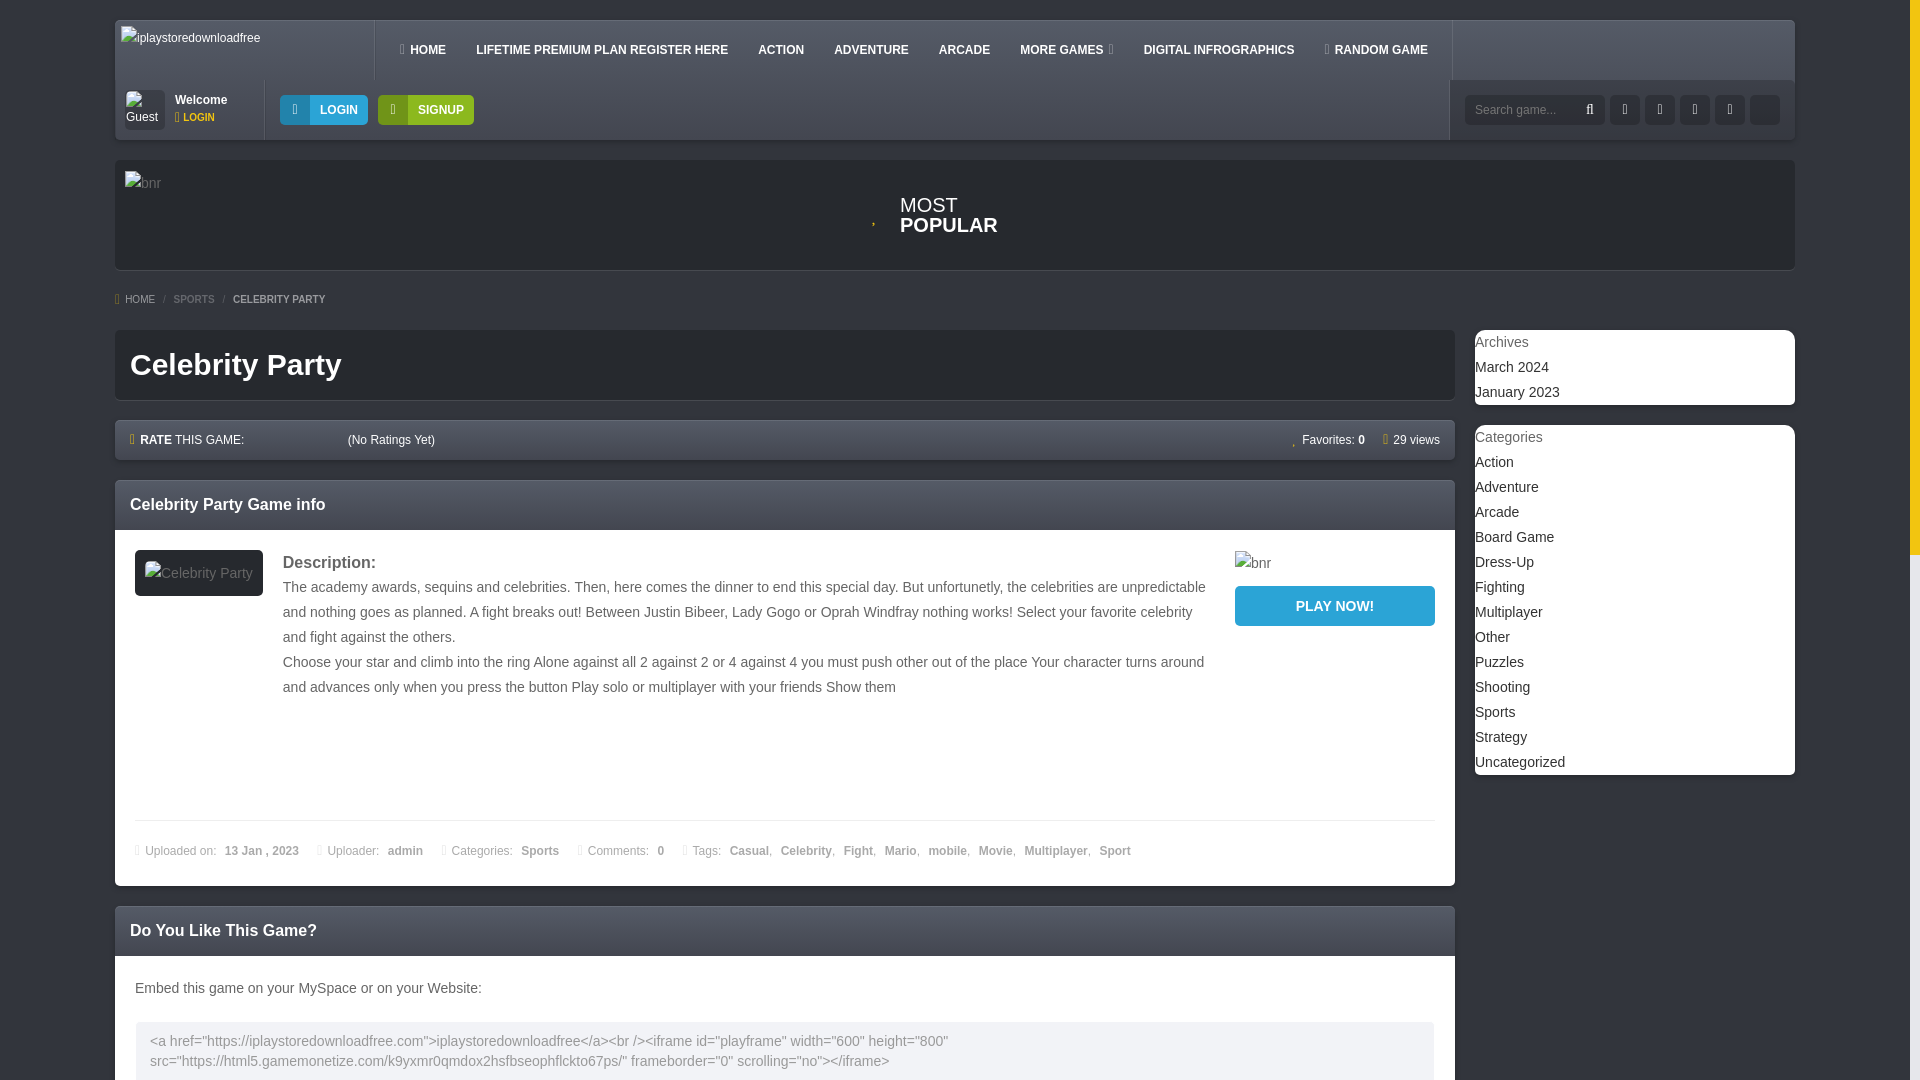 This screenshot has width=1920, height=1080. What do you see at coordinates (602, 49) in the screenshot?
I see `LIFETIME PREMIUM PLAN REGISTER HERE` at bounding box center [602, 49].